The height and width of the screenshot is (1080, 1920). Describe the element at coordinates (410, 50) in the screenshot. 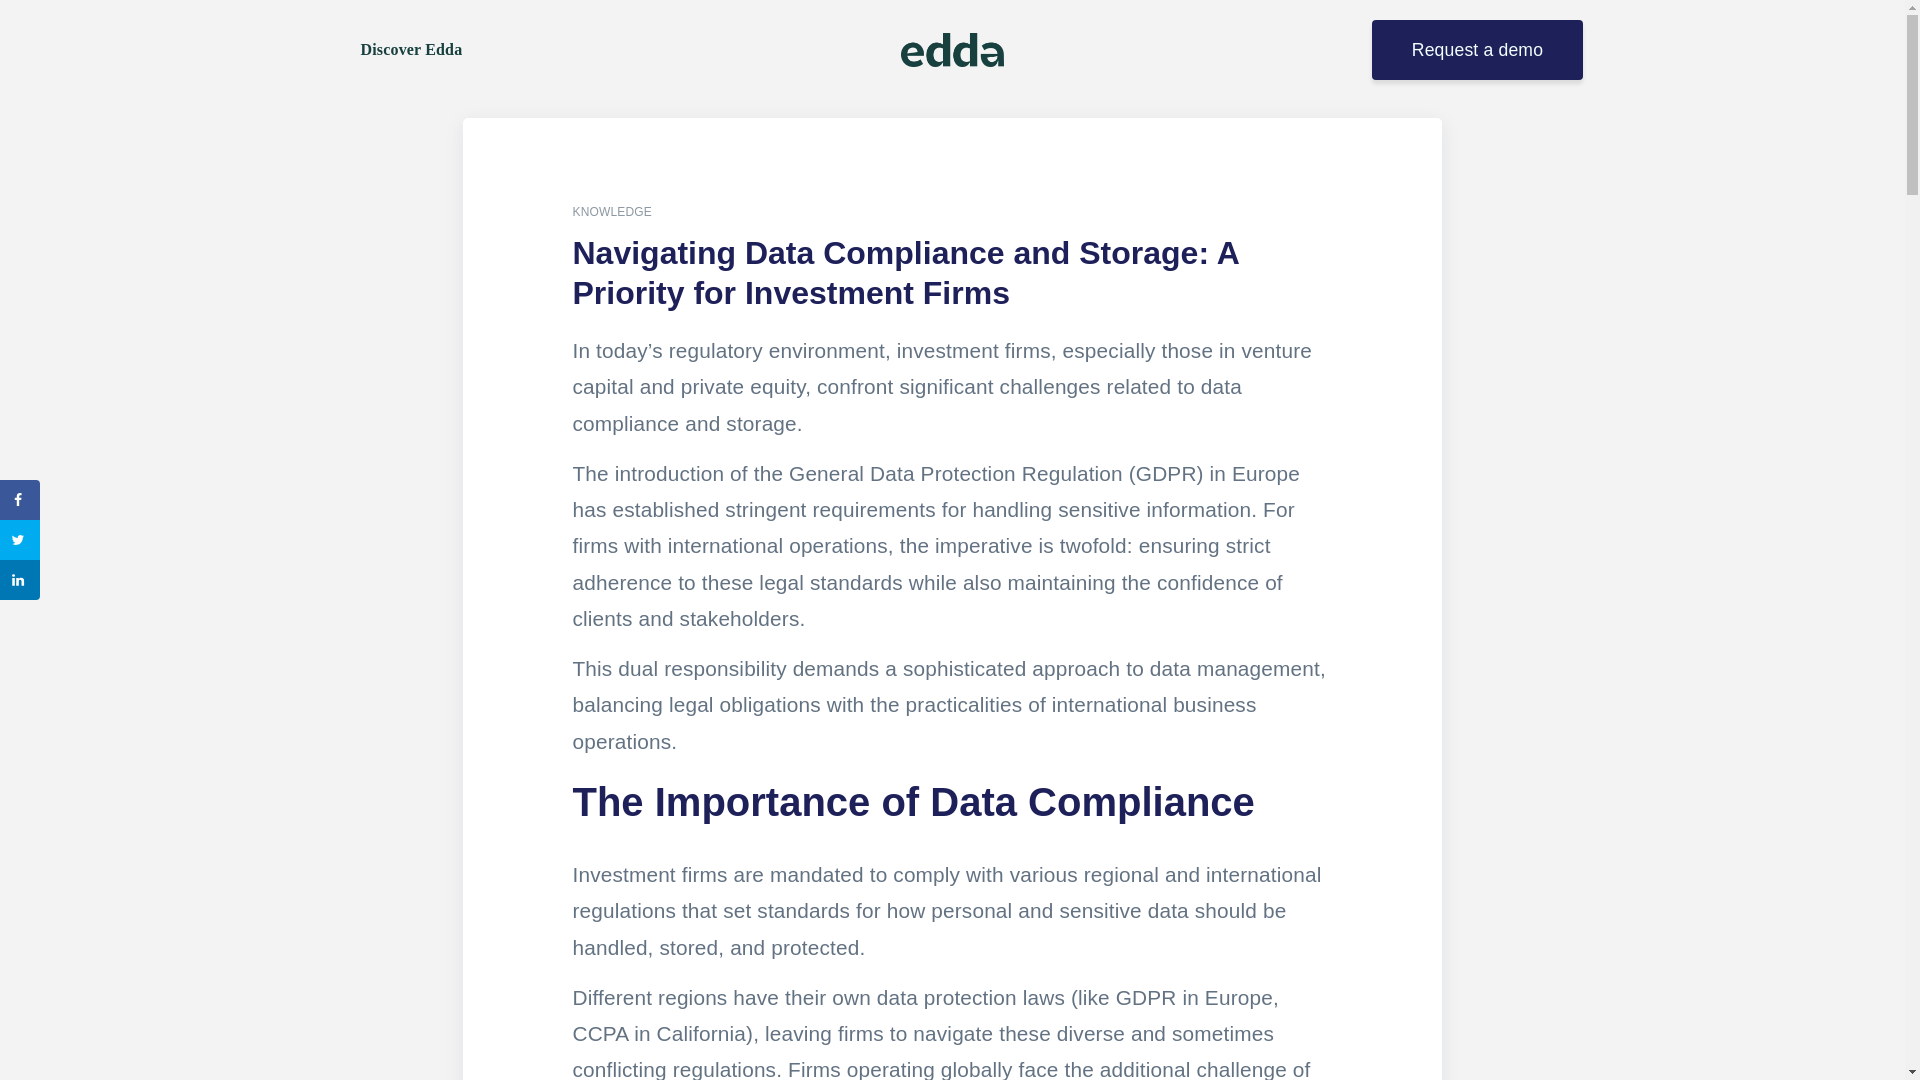

I see `Discover Edda` at that location.